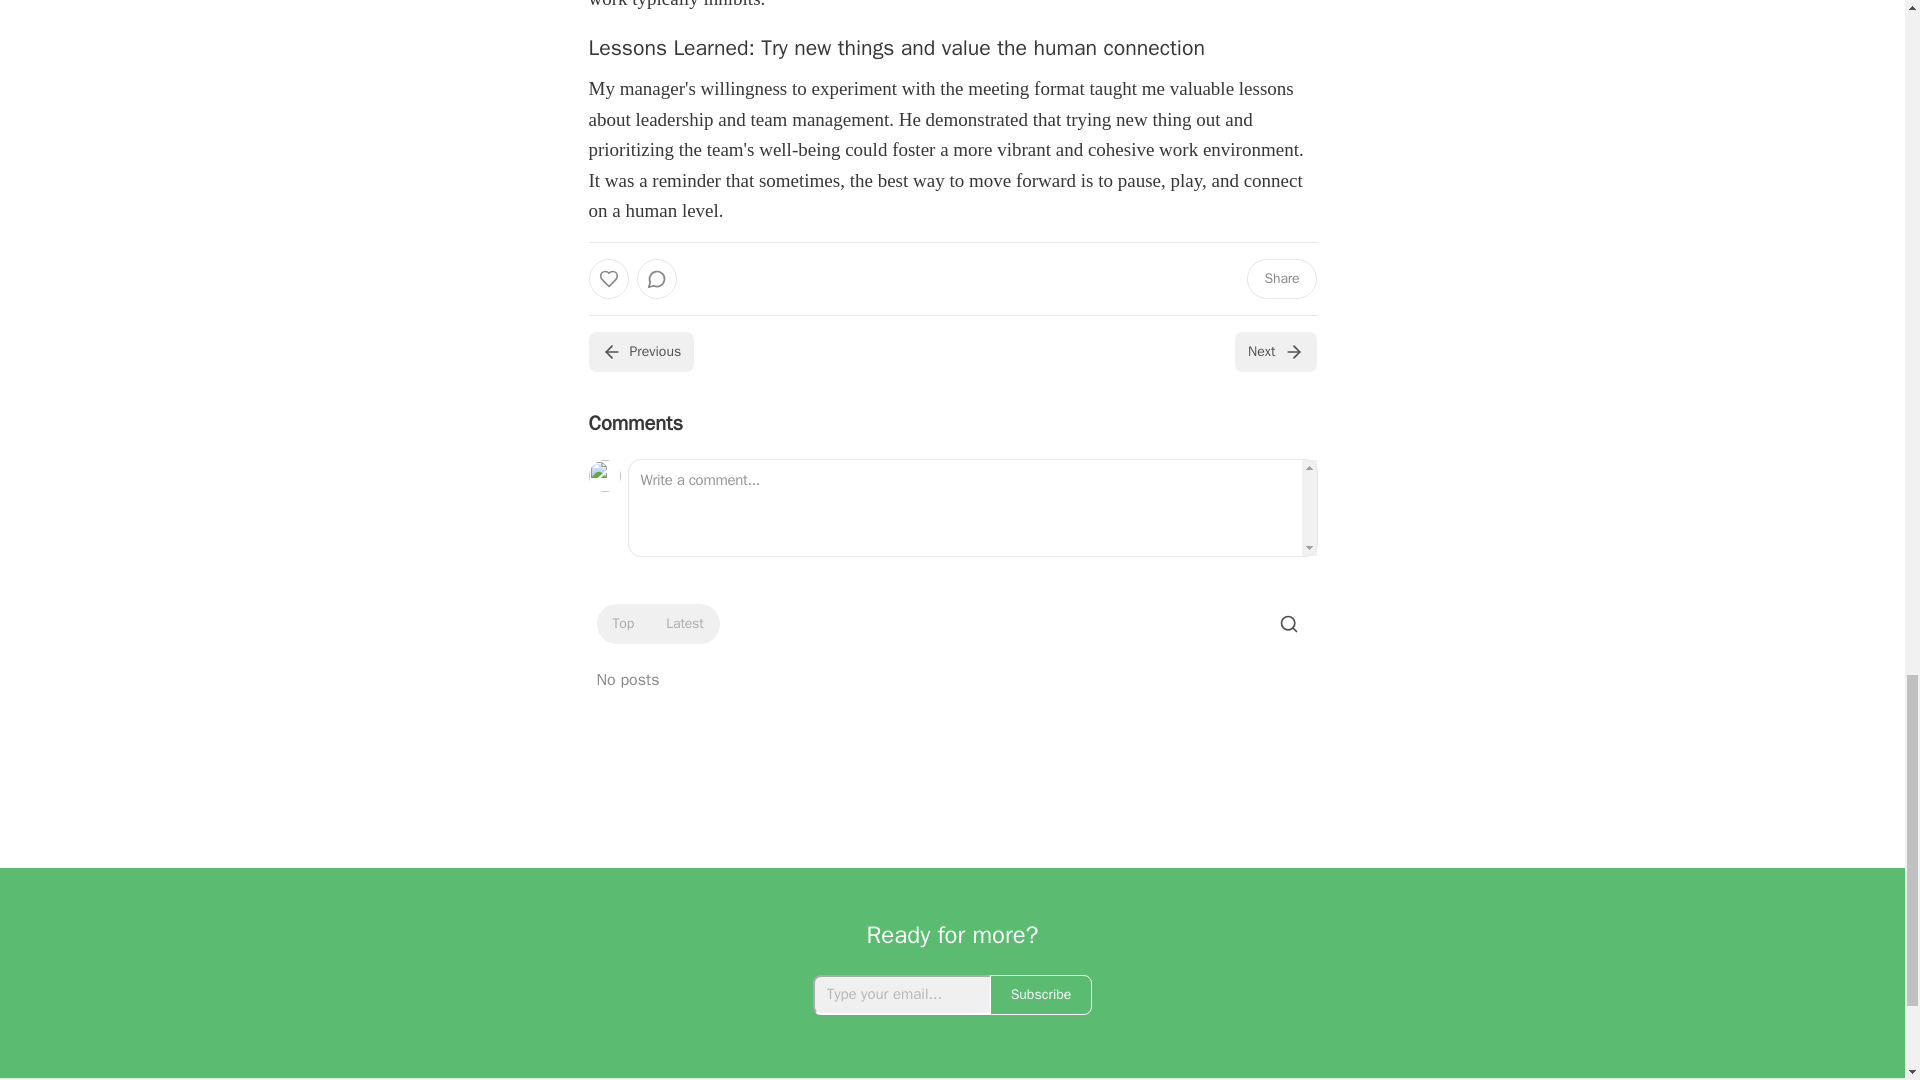  What do you see at coordinates (1274, 351) in the screenshot?
I see `Next` at bounding box center [1274, 351].